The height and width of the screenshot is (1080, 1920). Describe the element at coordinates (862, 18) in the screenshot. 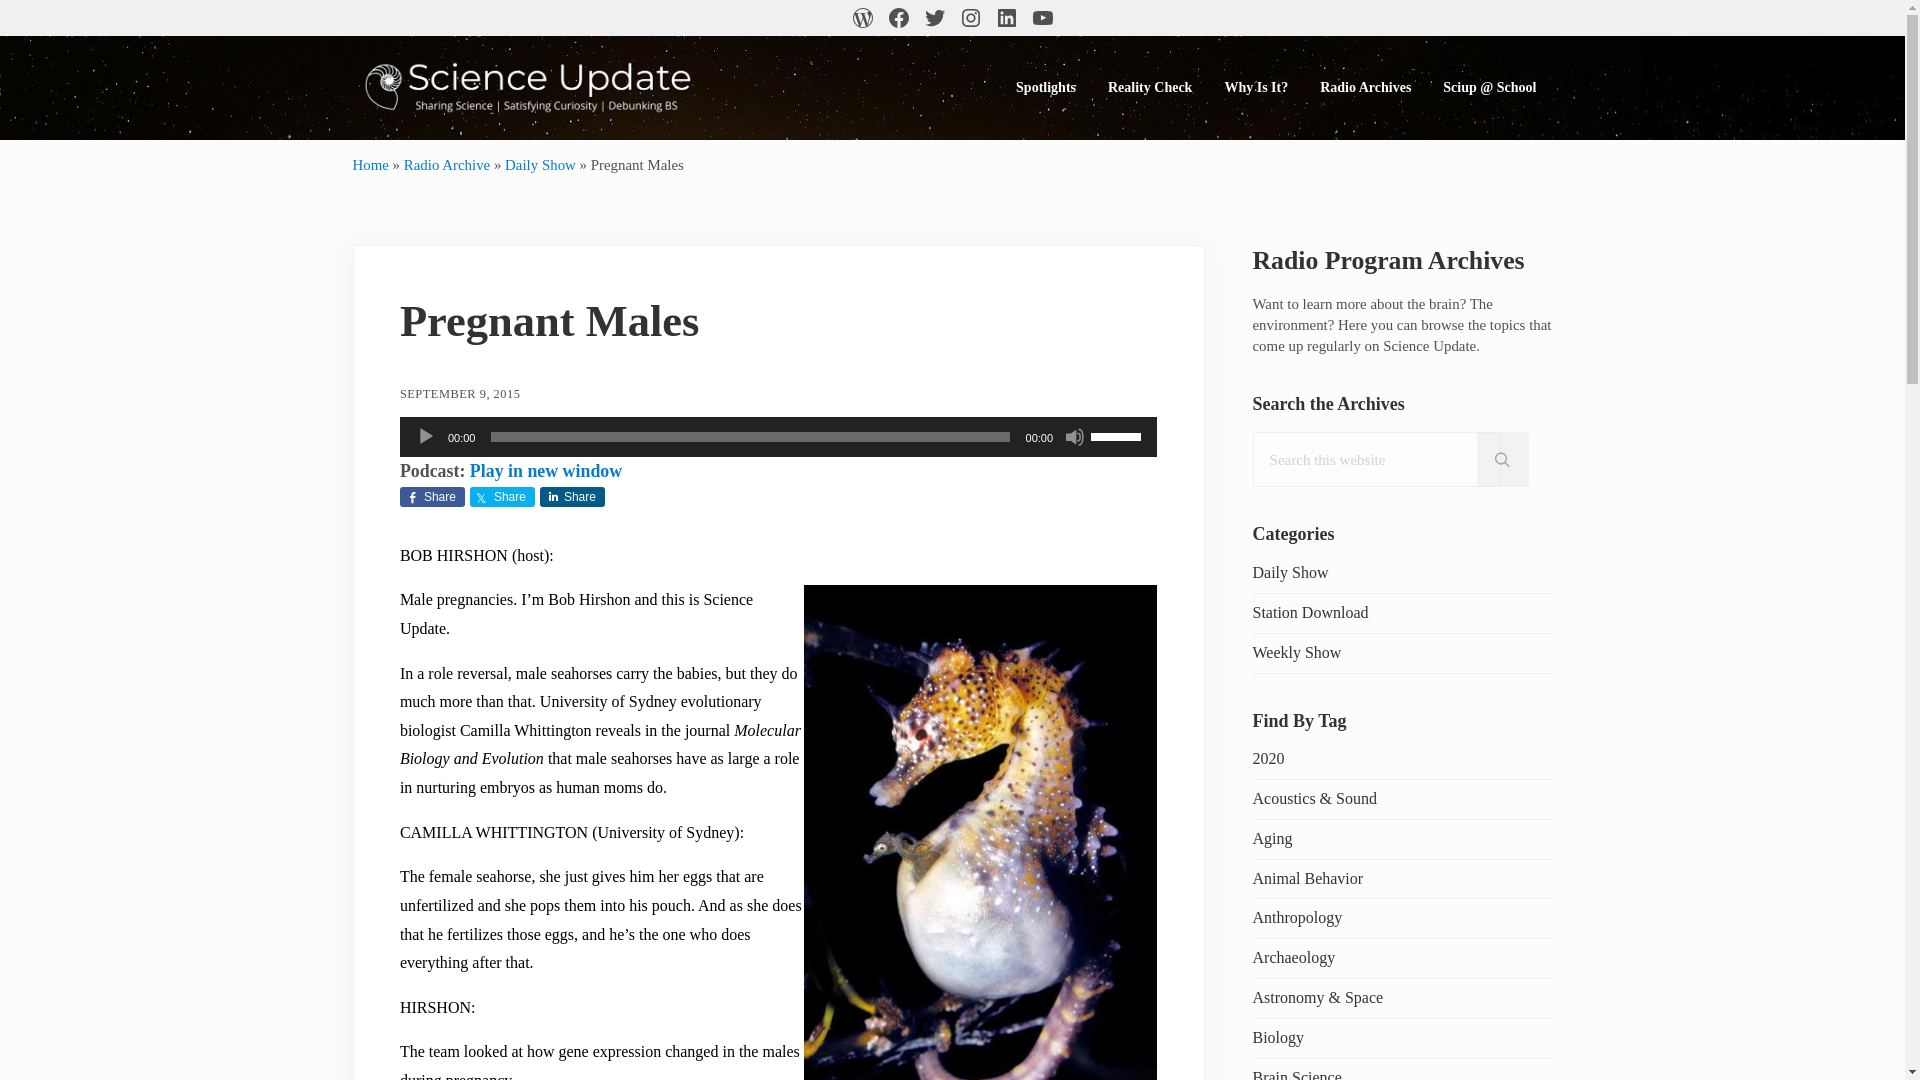

I see `WordPress` at that location.